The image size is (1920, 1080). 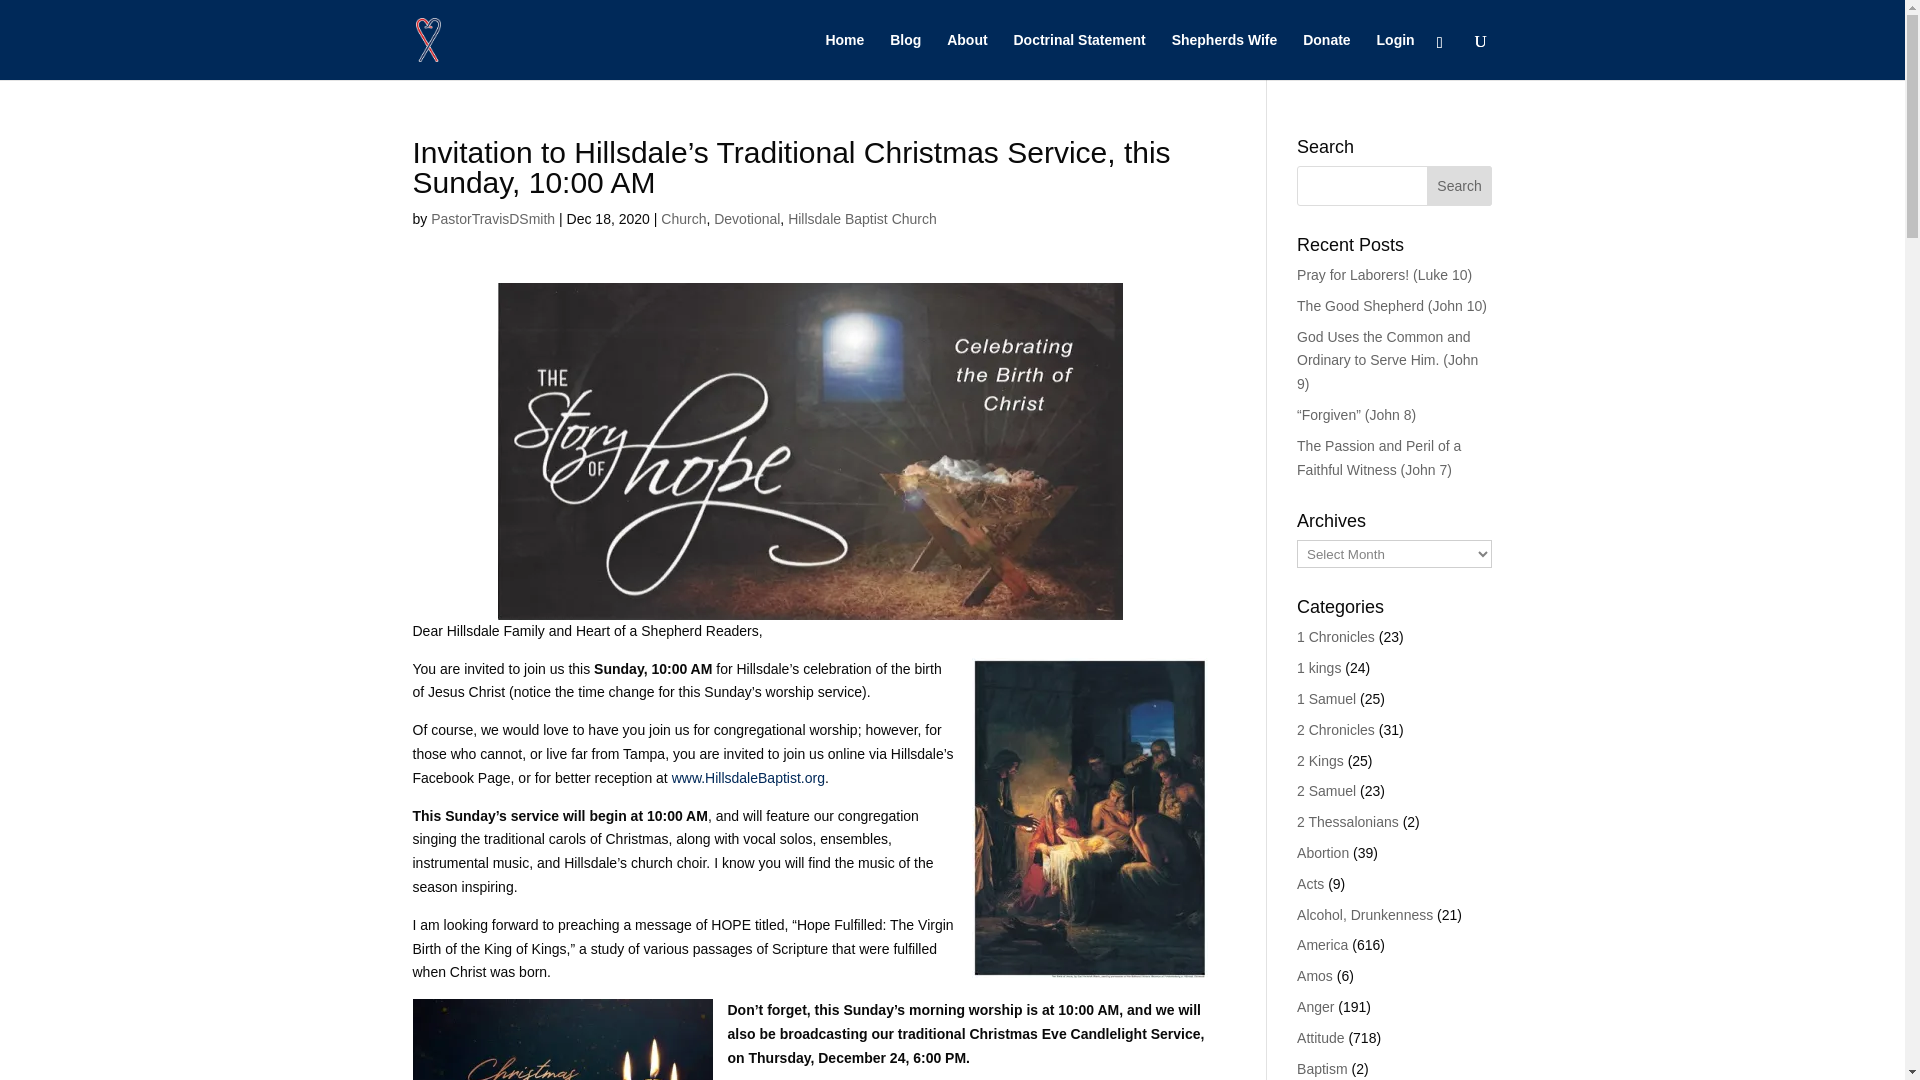 What do you see at coordinates (1224, 56) in the screenshot?
I see `Shepherds Wife` at bounding box center [1224, 56].